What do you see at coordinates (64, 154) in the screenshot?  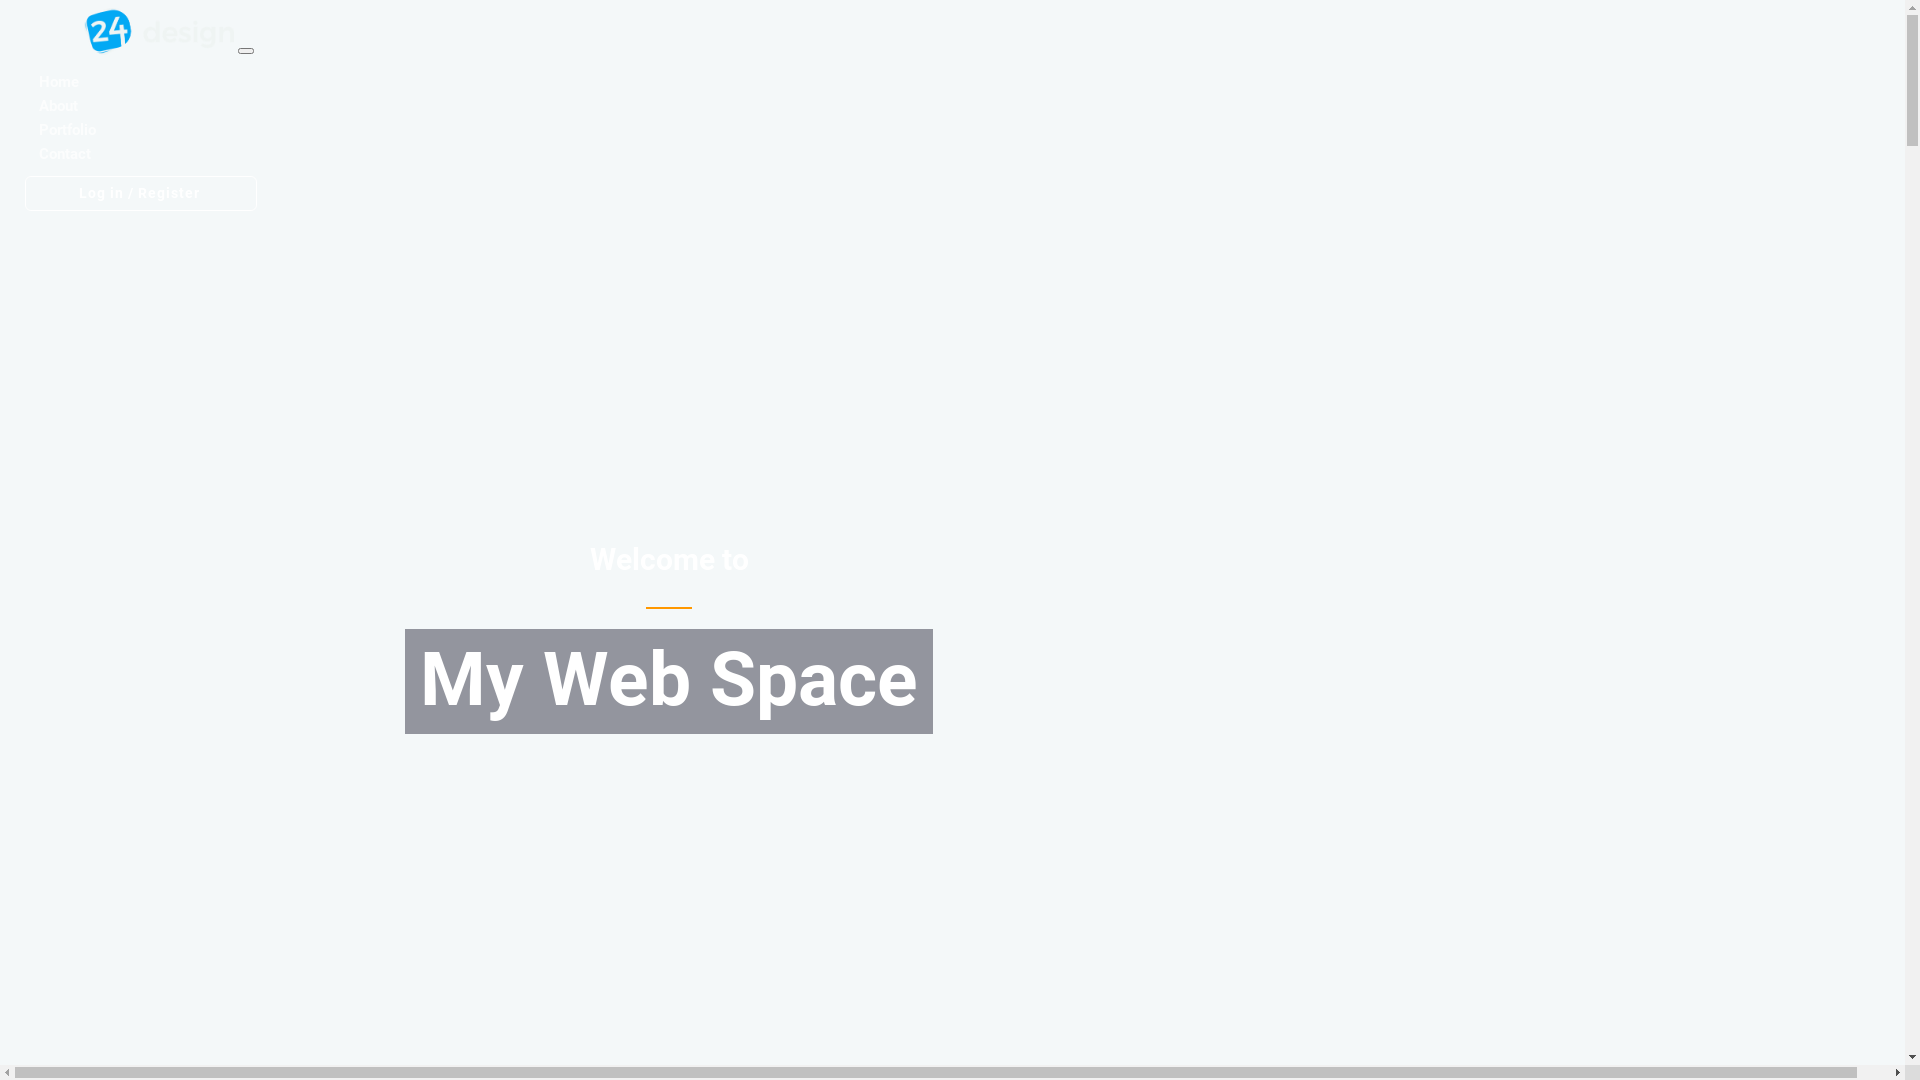 I see `Contact` at bounding box center [64, 154].